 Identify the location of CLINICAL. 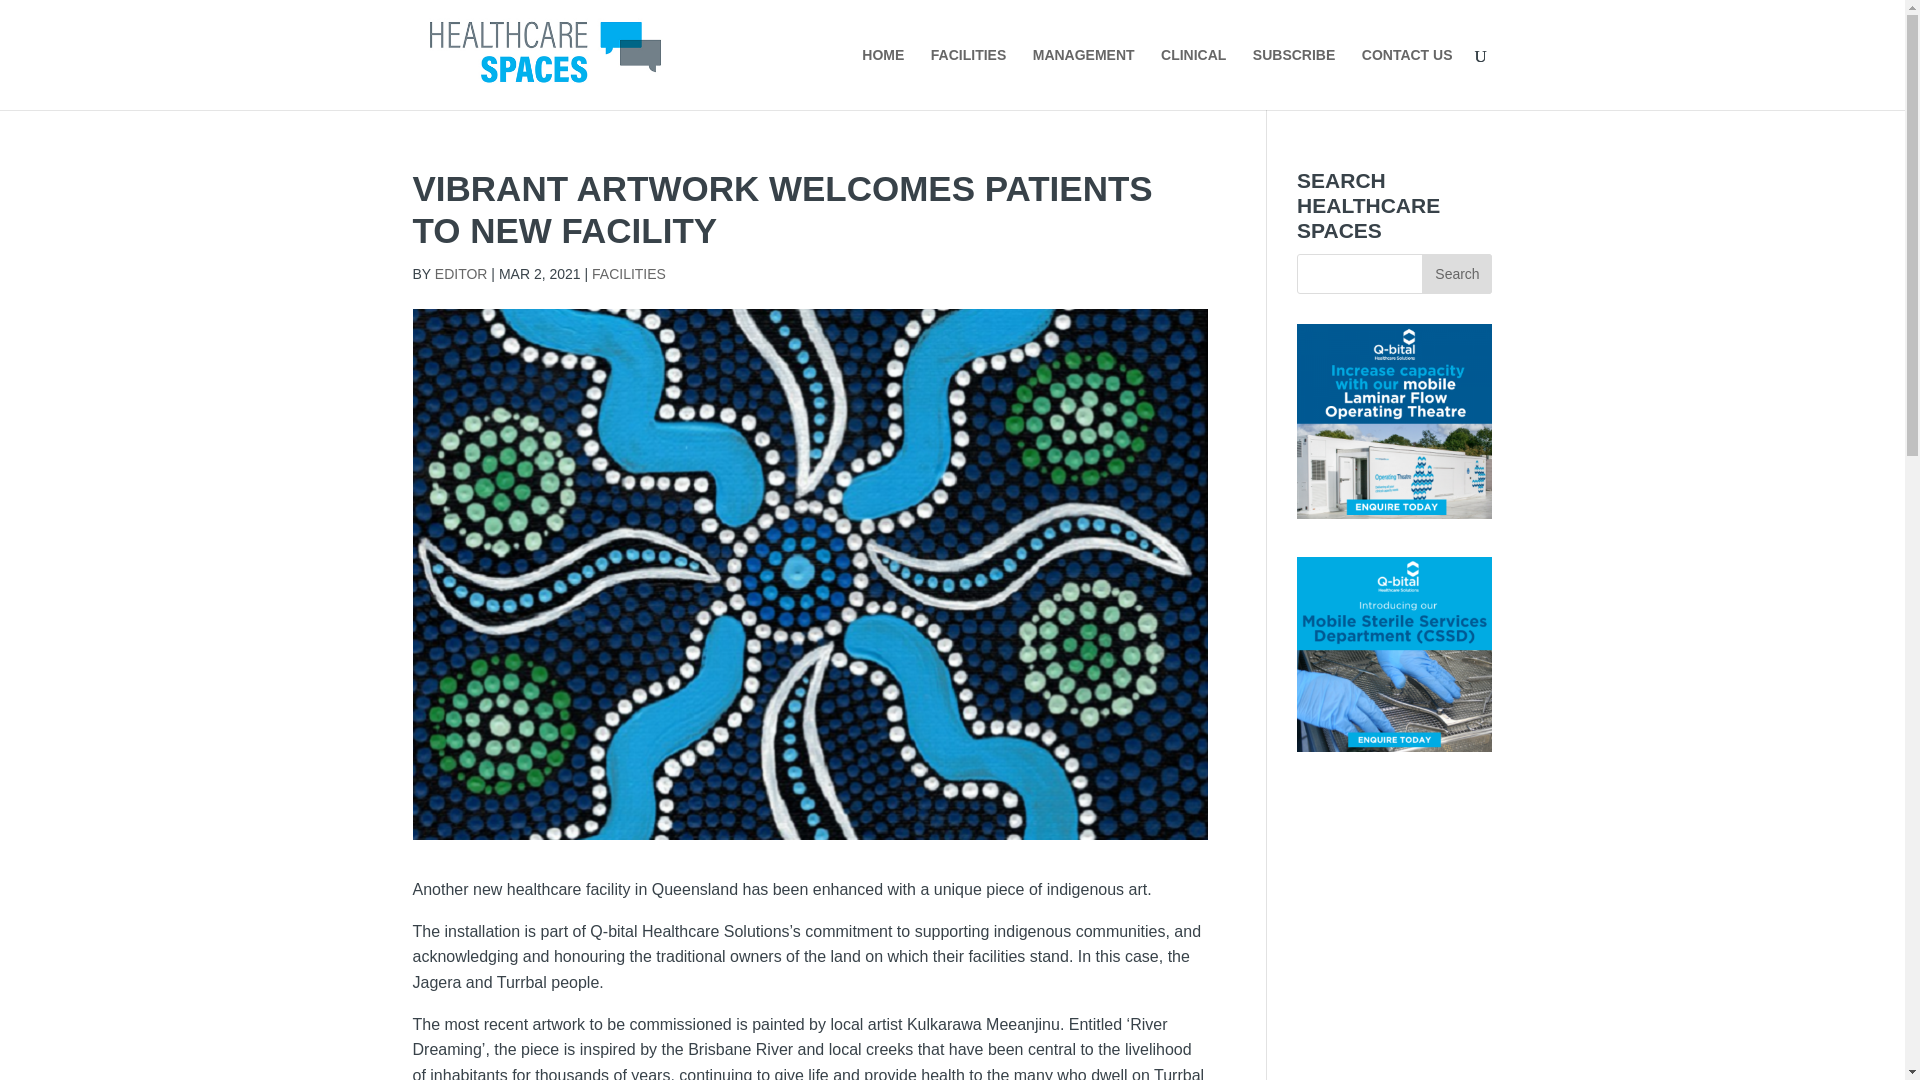
(1194, 78).